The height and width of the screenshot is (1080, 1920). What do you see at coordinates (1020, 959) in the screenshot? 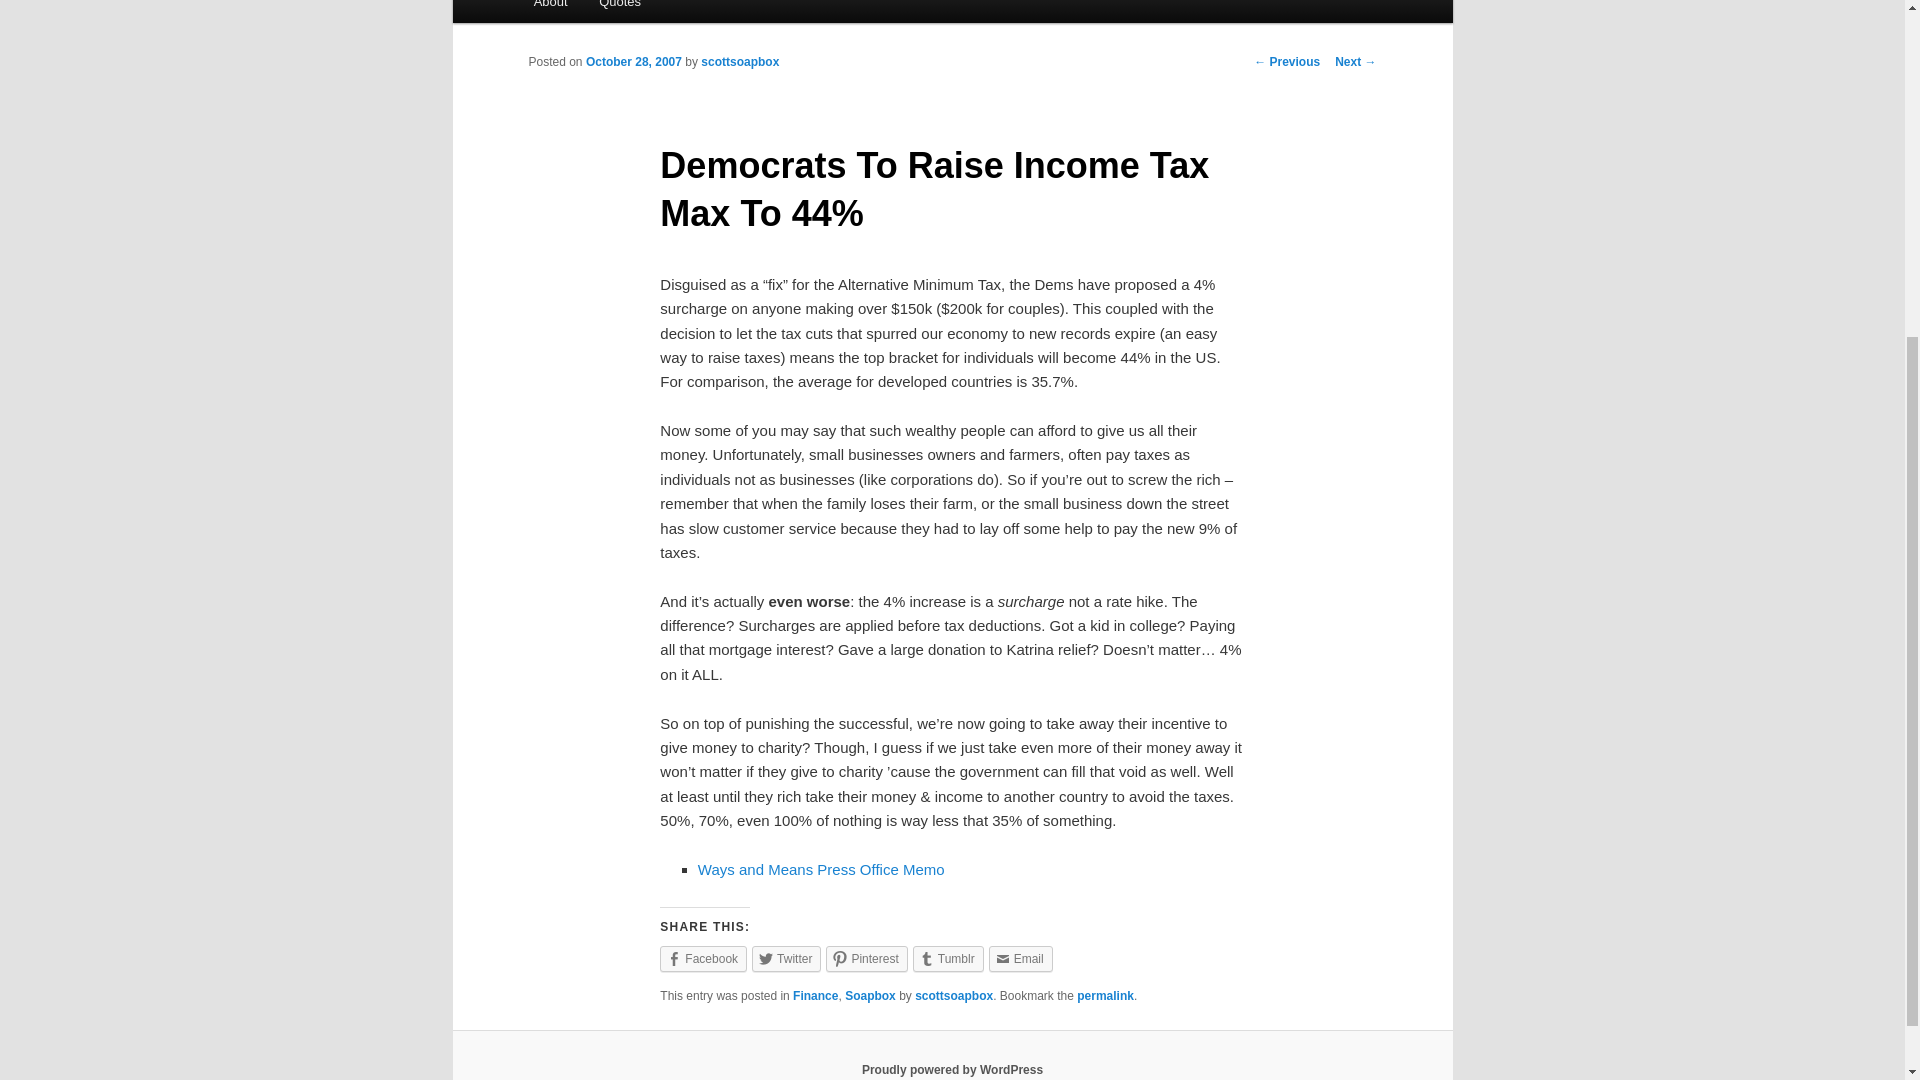
I see `Email` at bounding box center [1020, 959].